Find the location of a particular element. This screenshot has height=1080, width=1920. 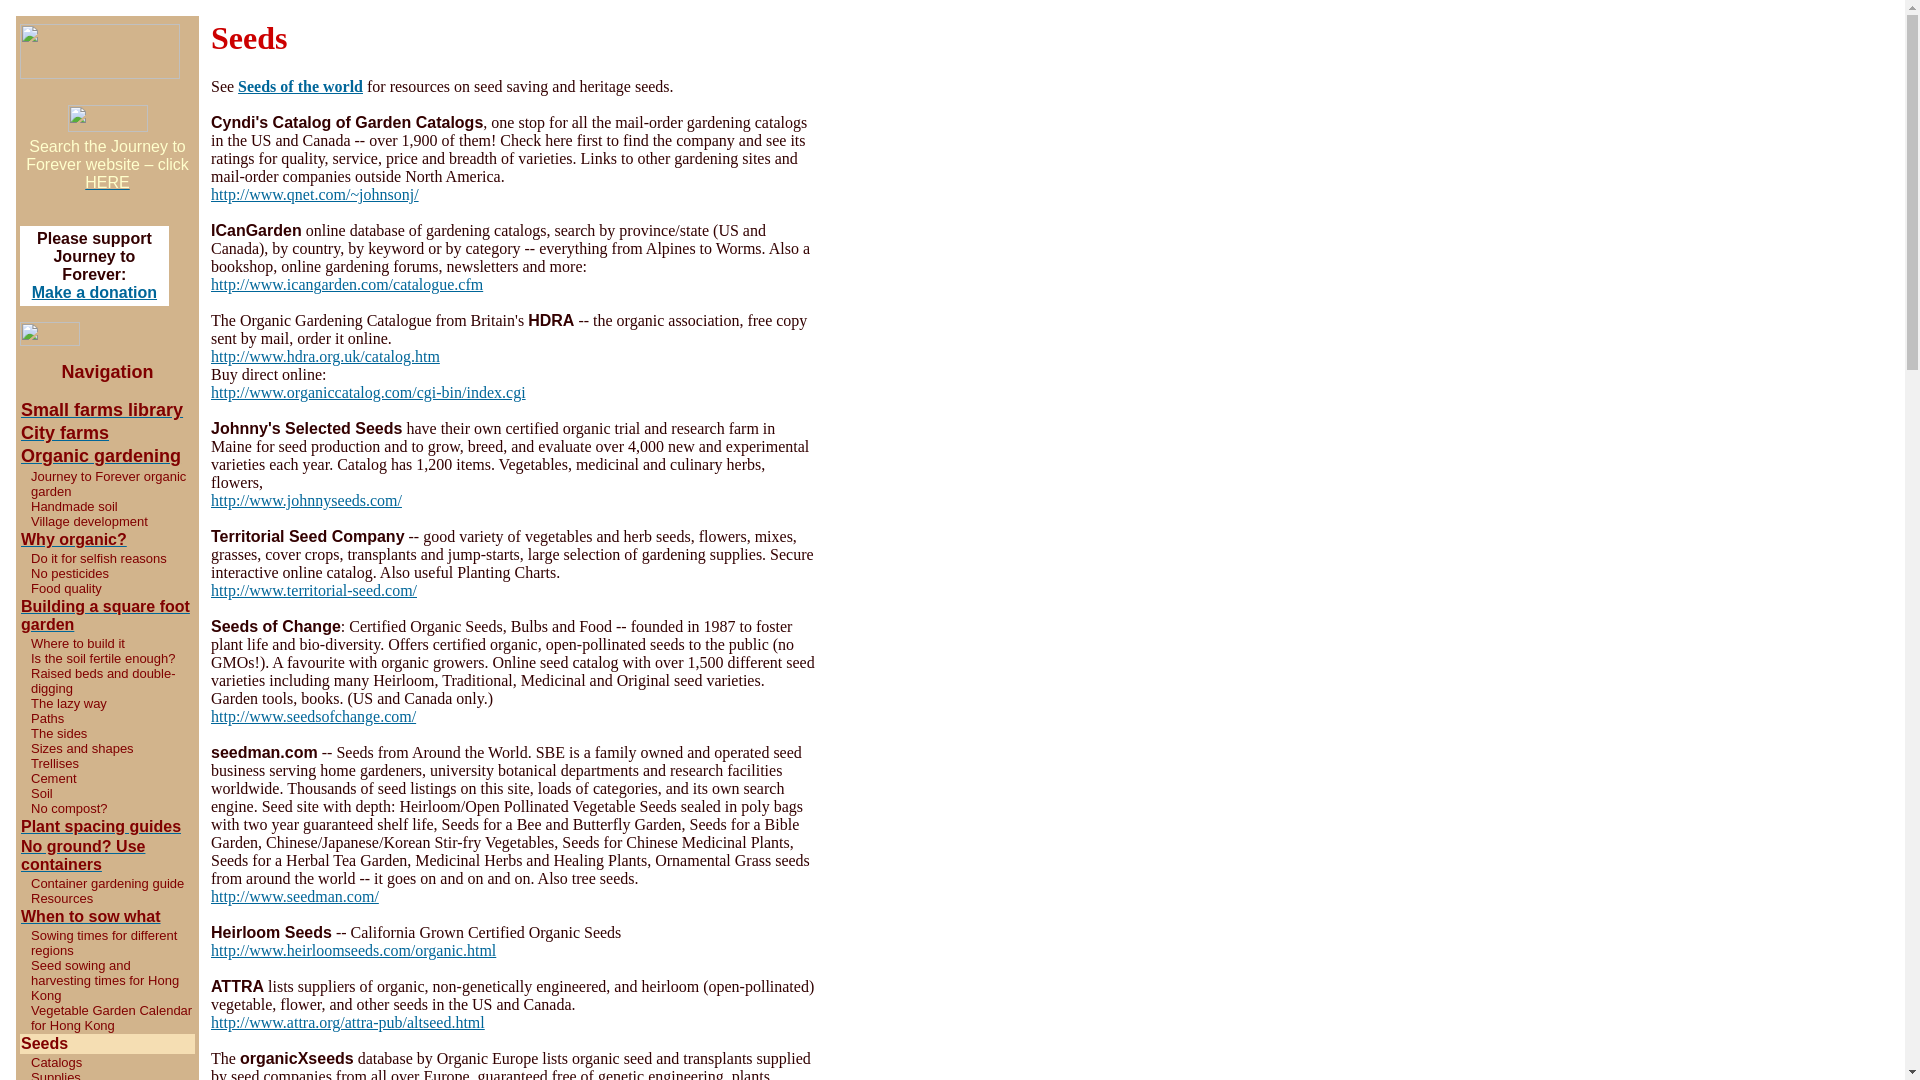

Small farms library is located at coordinates (102, 410).